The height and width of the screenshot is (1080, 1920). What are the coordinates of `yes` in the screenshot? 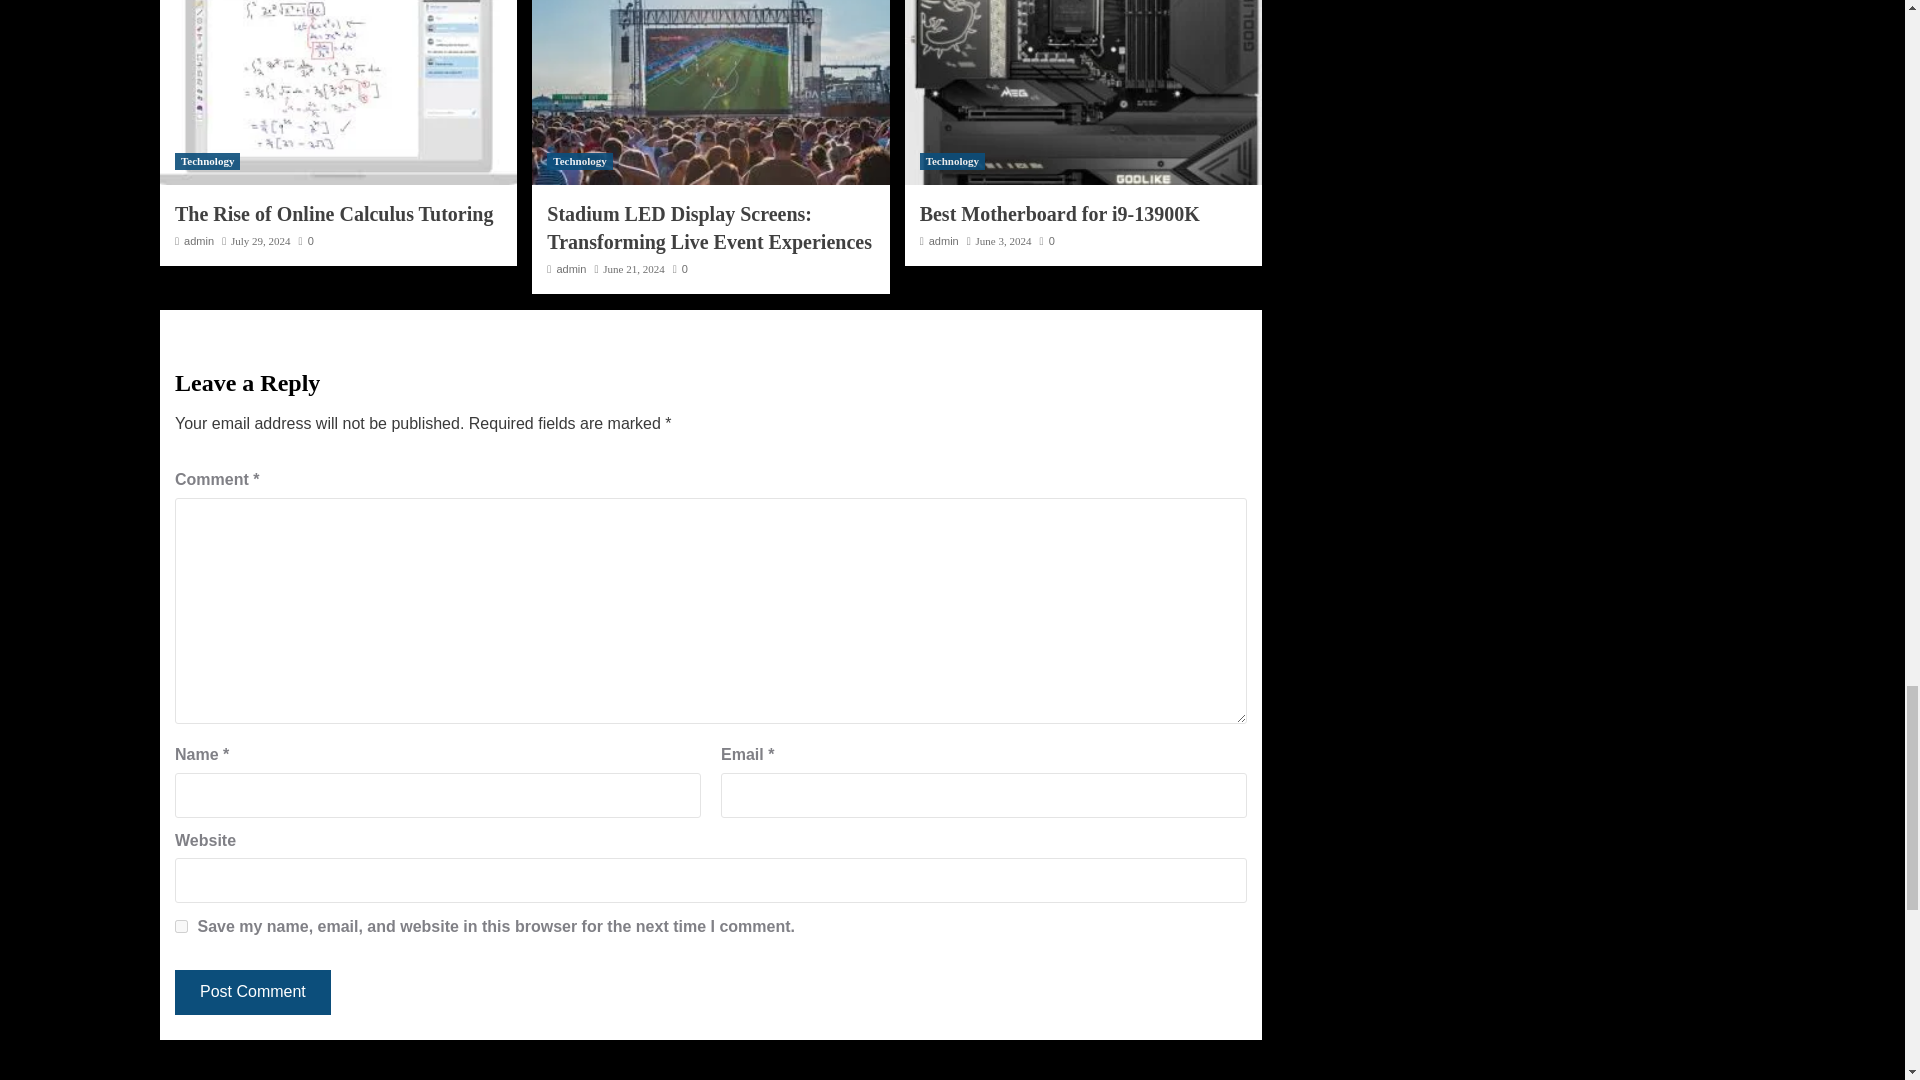 It's located at (181, 926).